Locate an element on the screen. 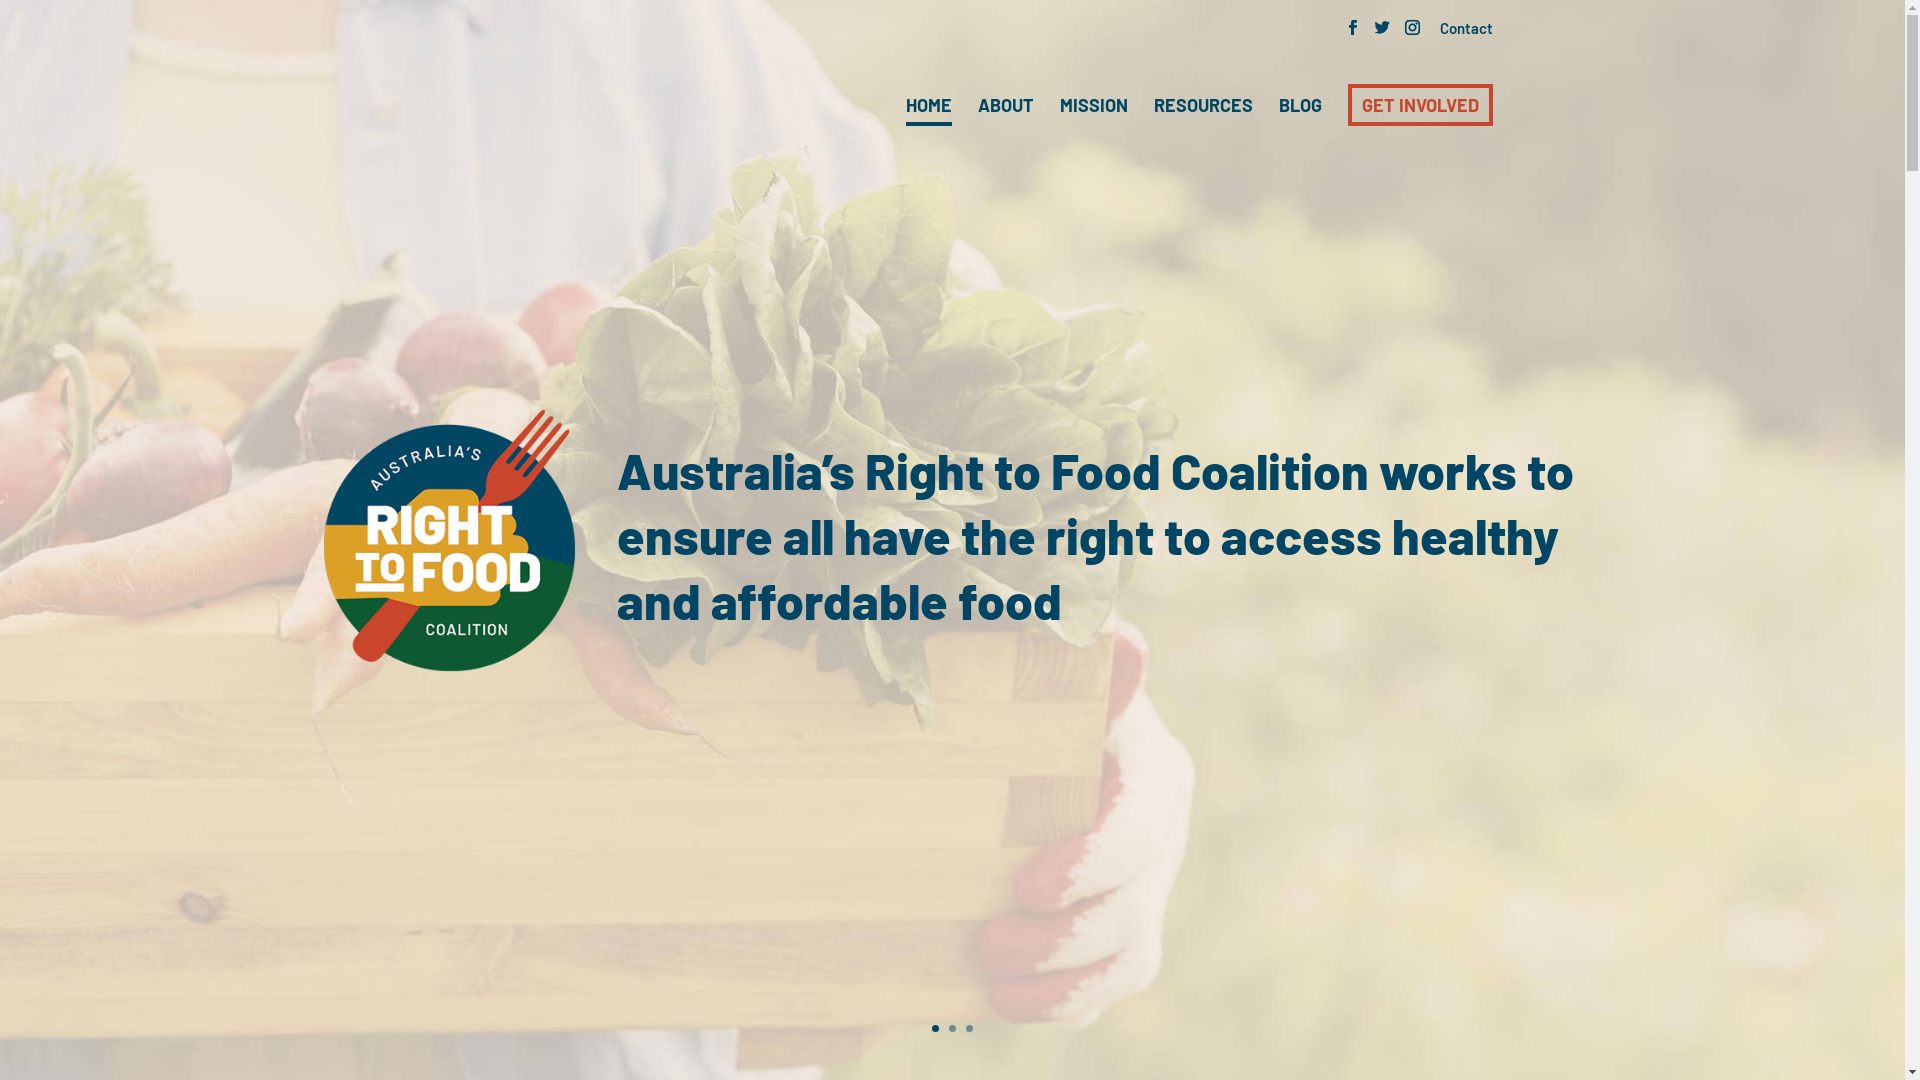 The width and height of the screenshot is (1920, 1080). 1 is located at coordinates (936, 1028).